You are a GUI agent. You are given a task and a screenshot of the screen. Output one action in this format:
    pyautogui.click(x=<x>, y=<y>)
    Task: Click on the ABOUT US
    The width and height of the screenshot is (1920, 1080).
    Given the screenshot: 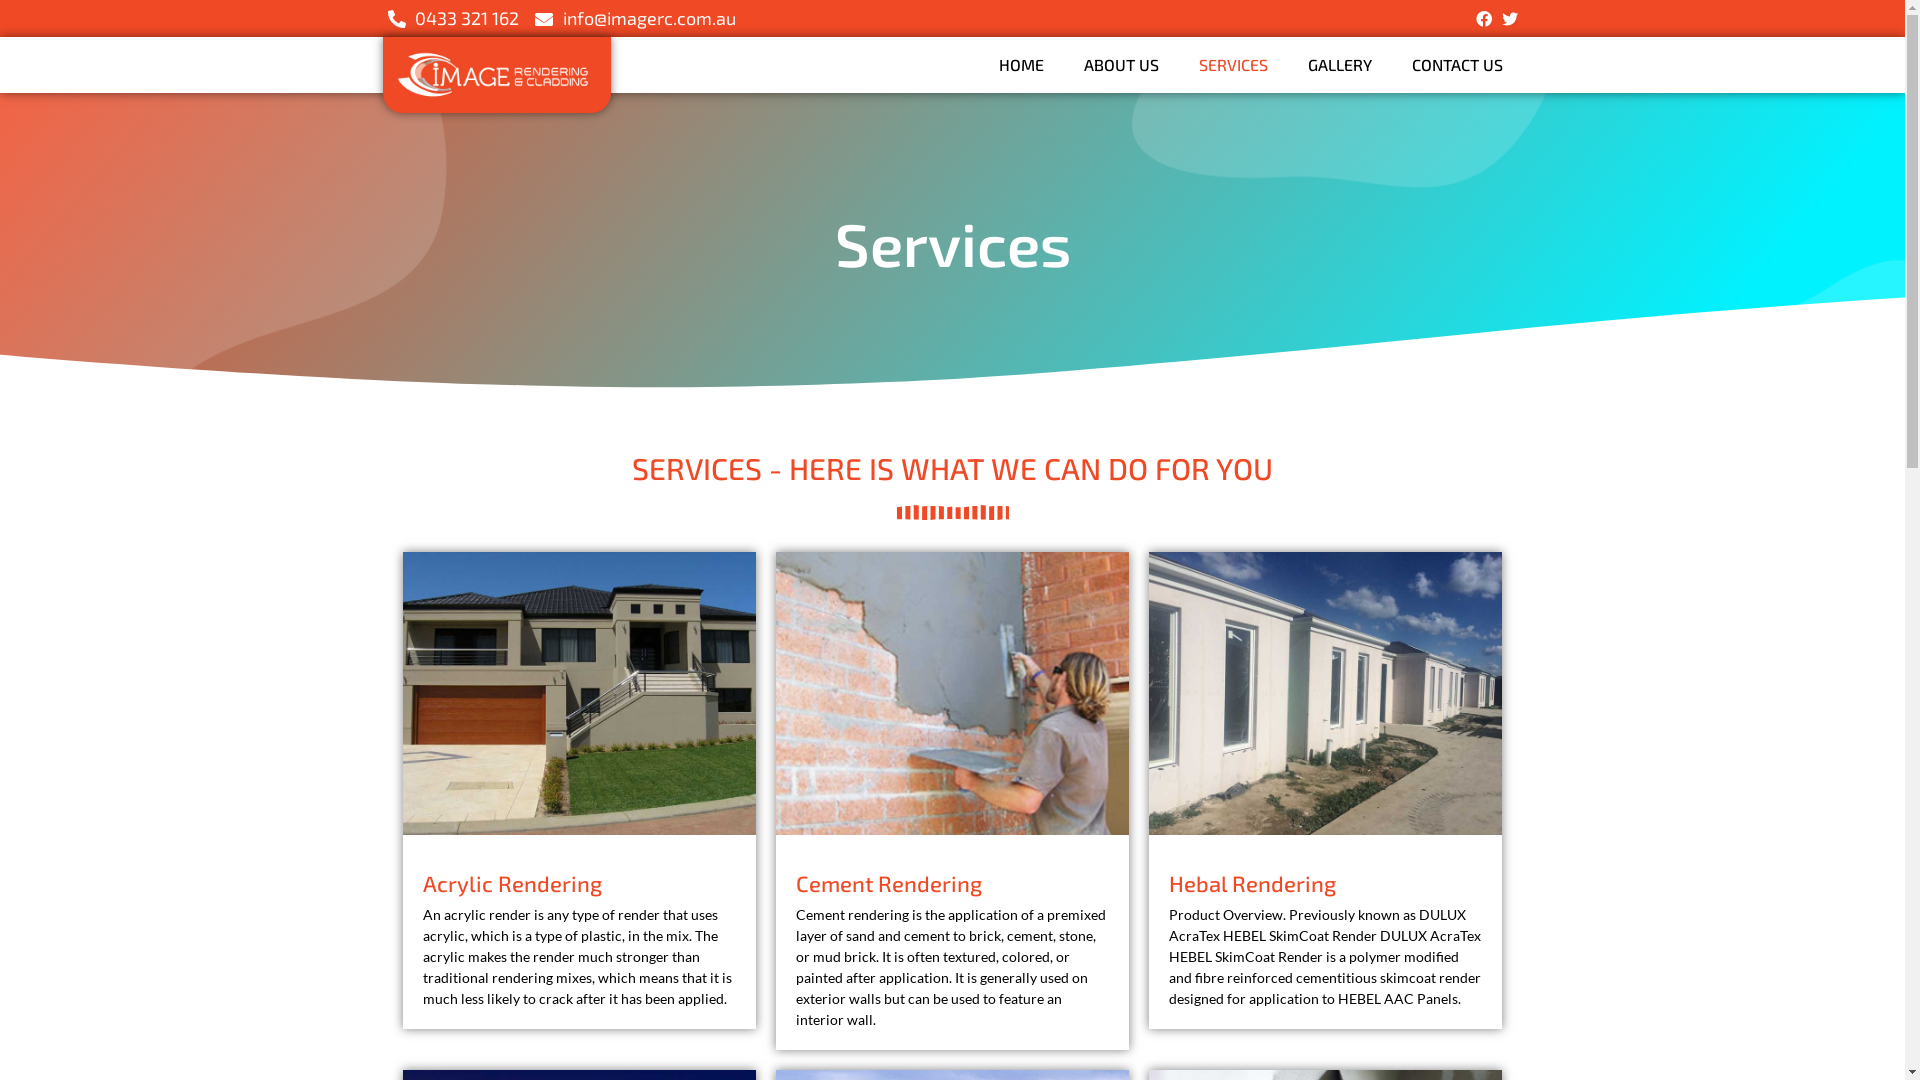 What is the action you would take?
    pyautogui.click(x=1122, y=65)
    